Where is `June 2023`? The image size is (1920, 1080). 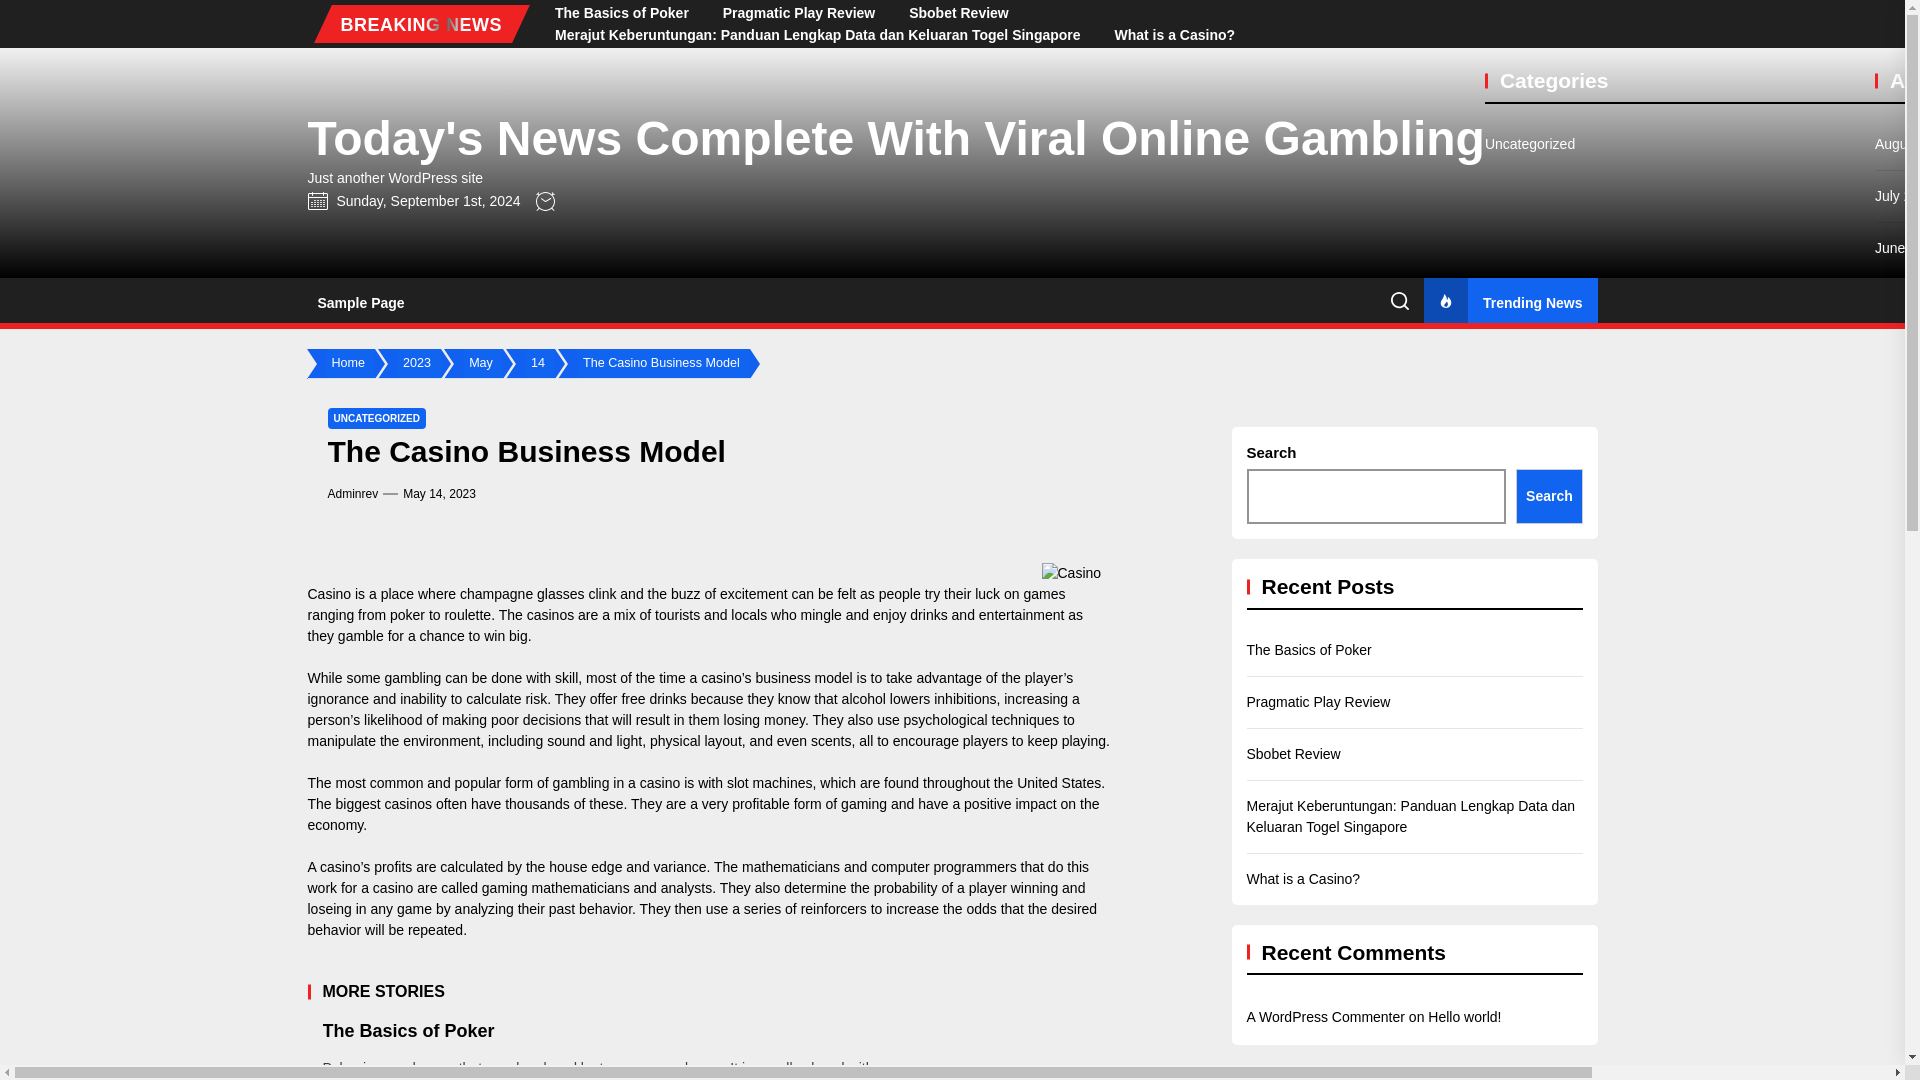
June 2023 is located at coordinates (1898, 872).